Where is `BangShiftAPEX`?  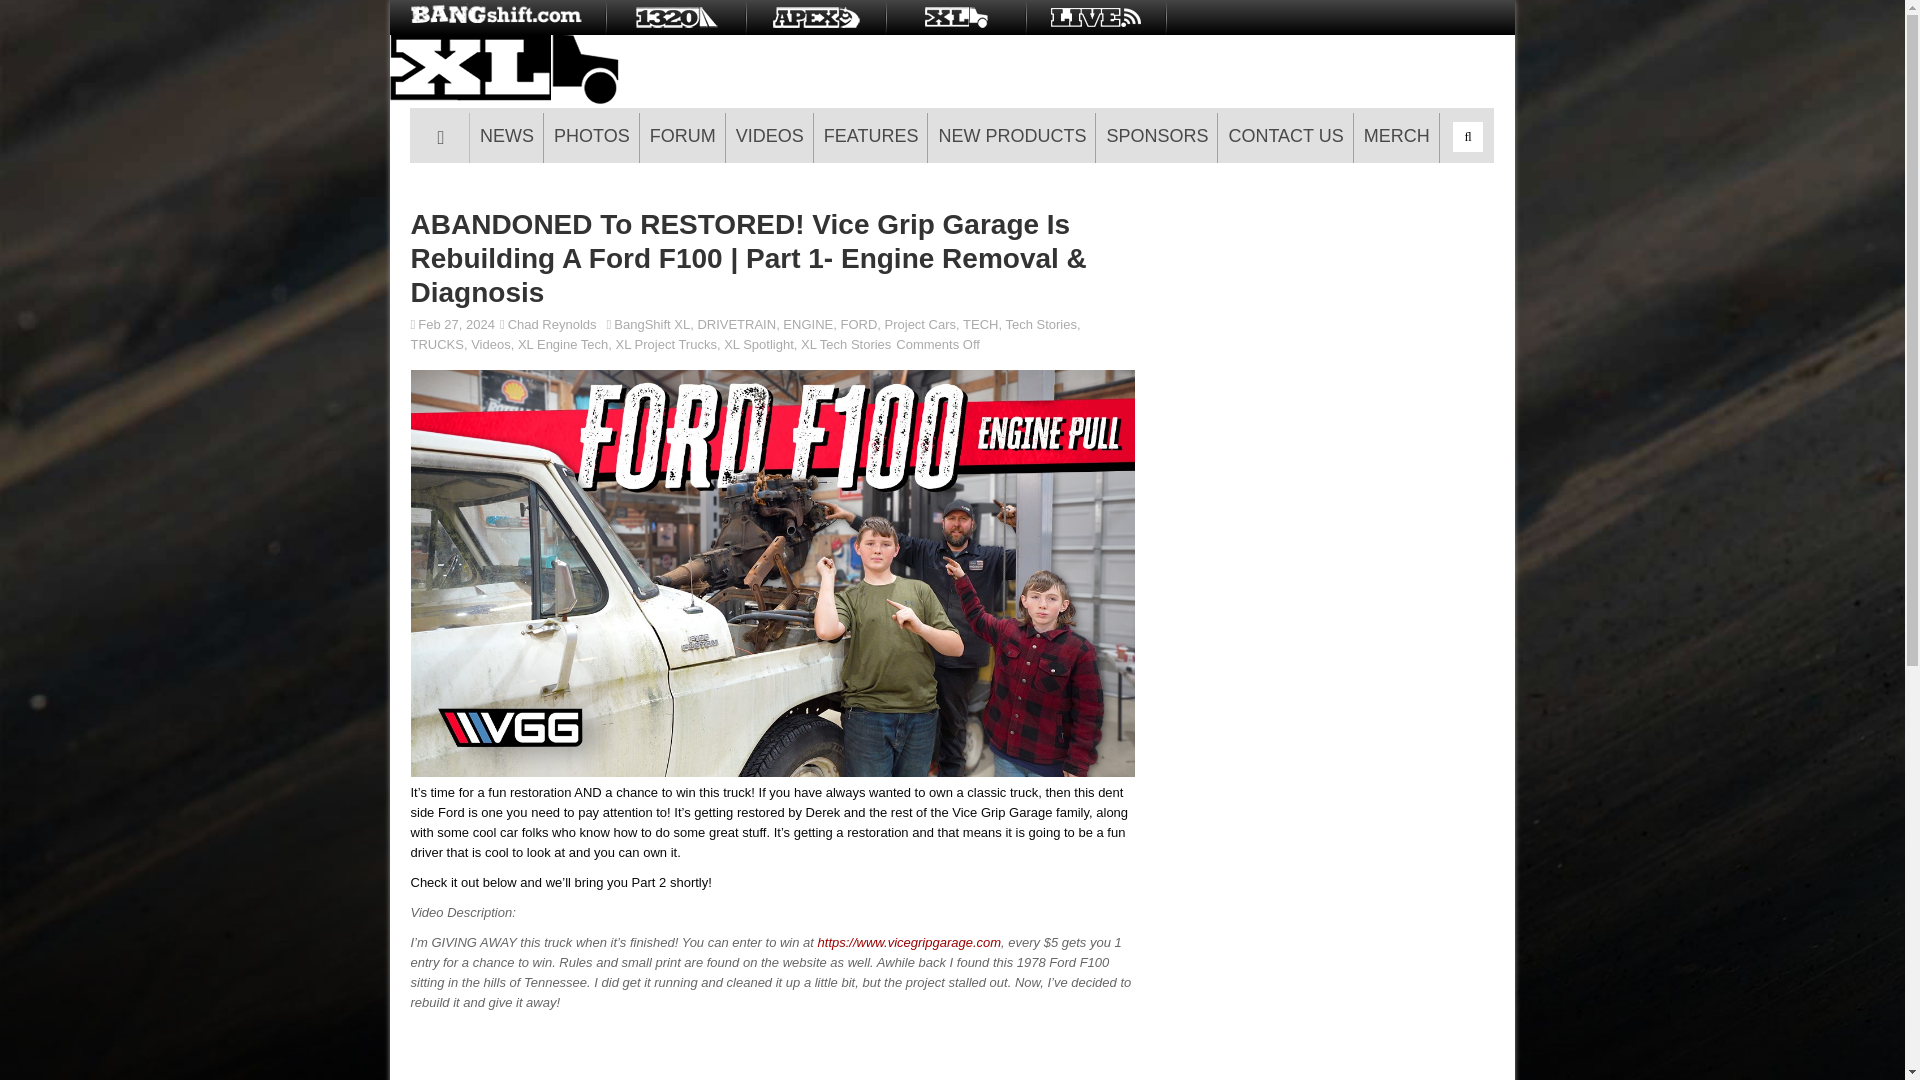
BangShiftAPEX is located at coordinates (816, 17).